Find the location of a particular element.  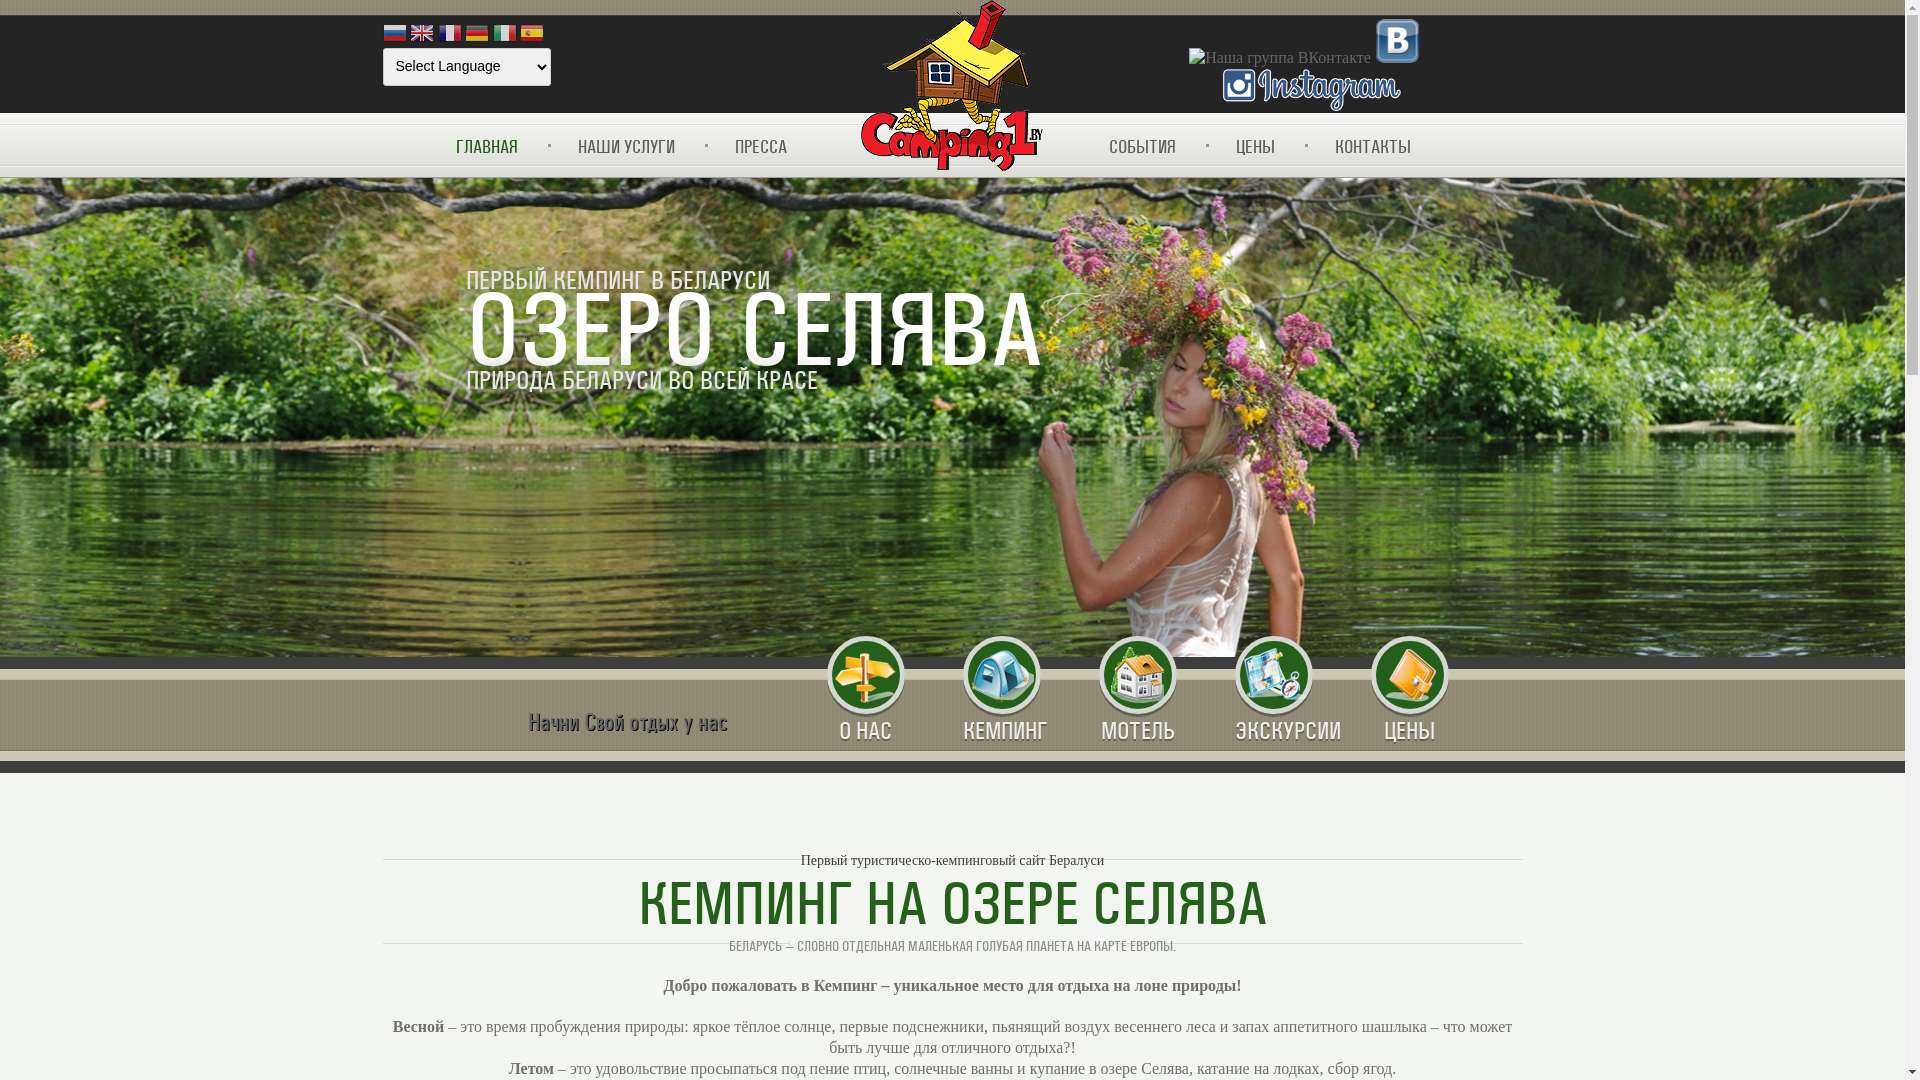

Logo is located at coordinates (952, 87).